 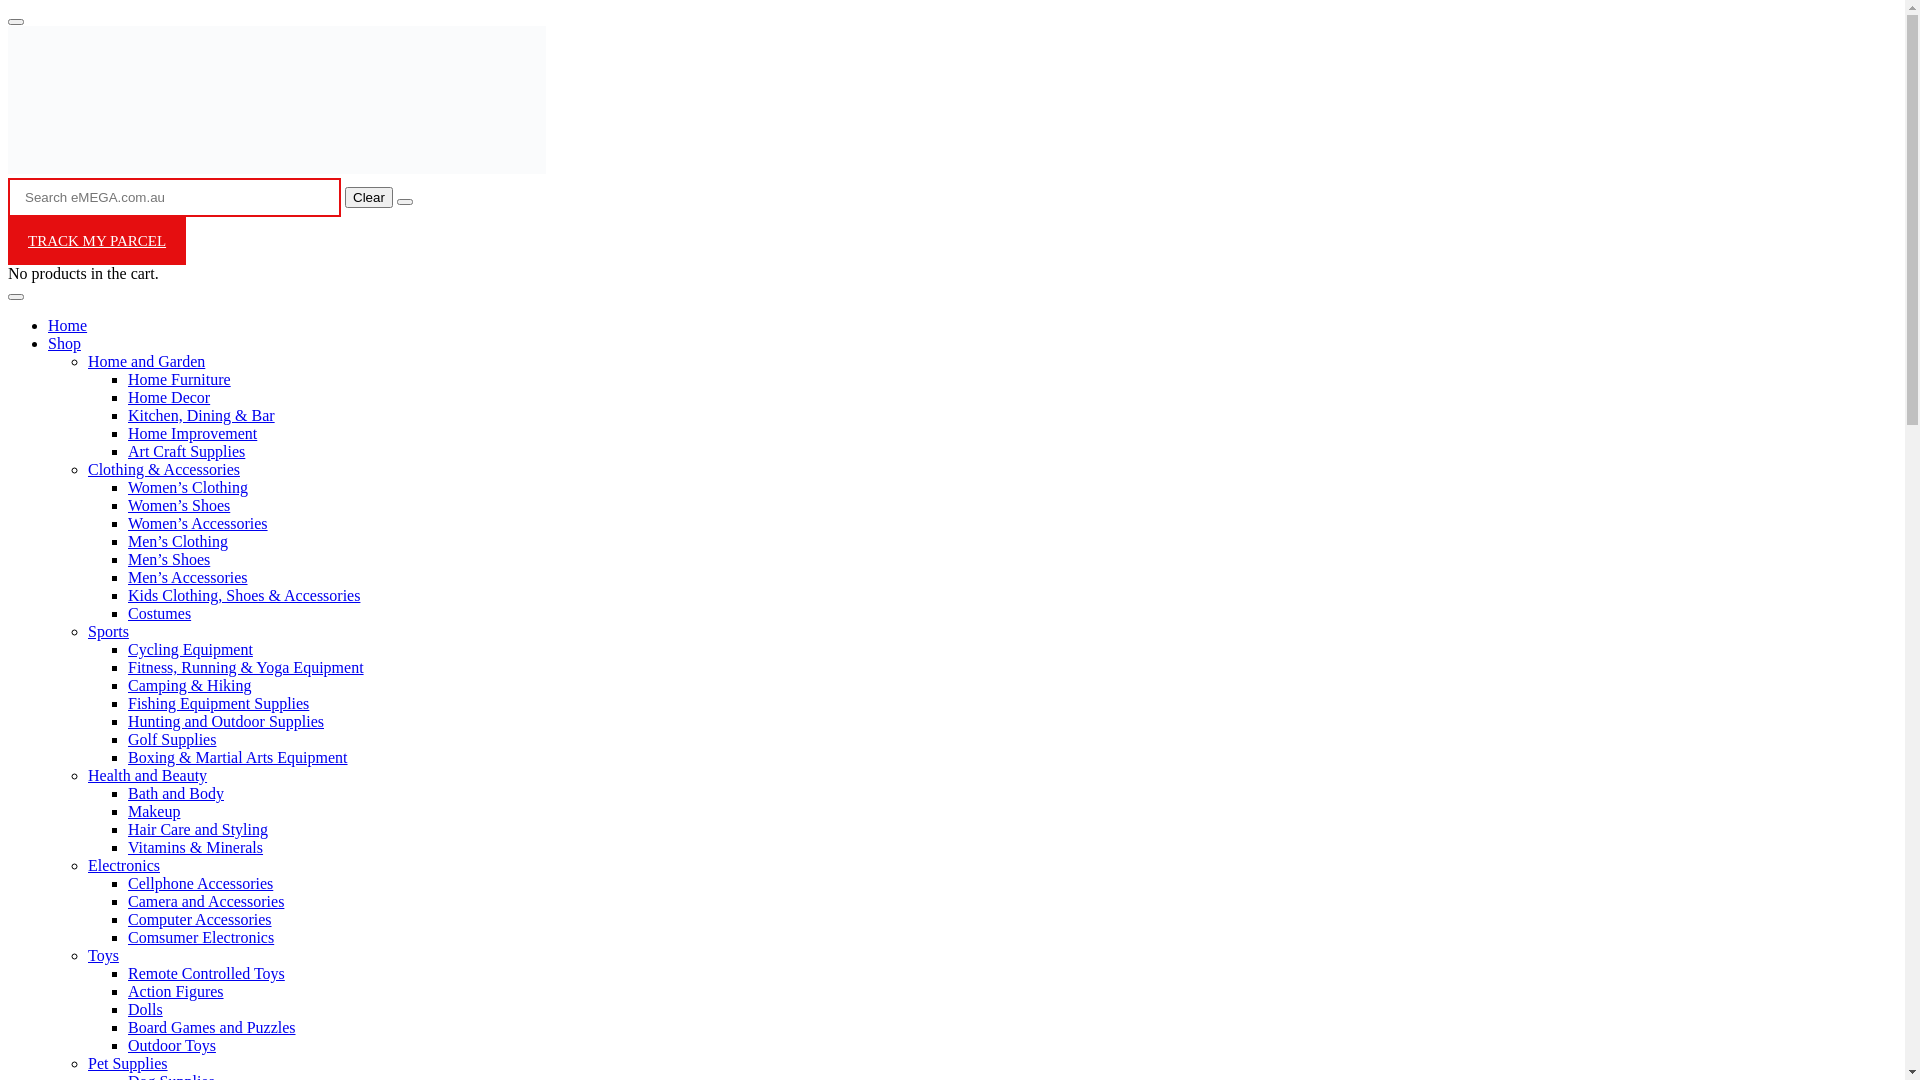 What do you see at coordinates (154, 812) in the screenshot?
I see `Makeup` at bounding box center [154, 812].